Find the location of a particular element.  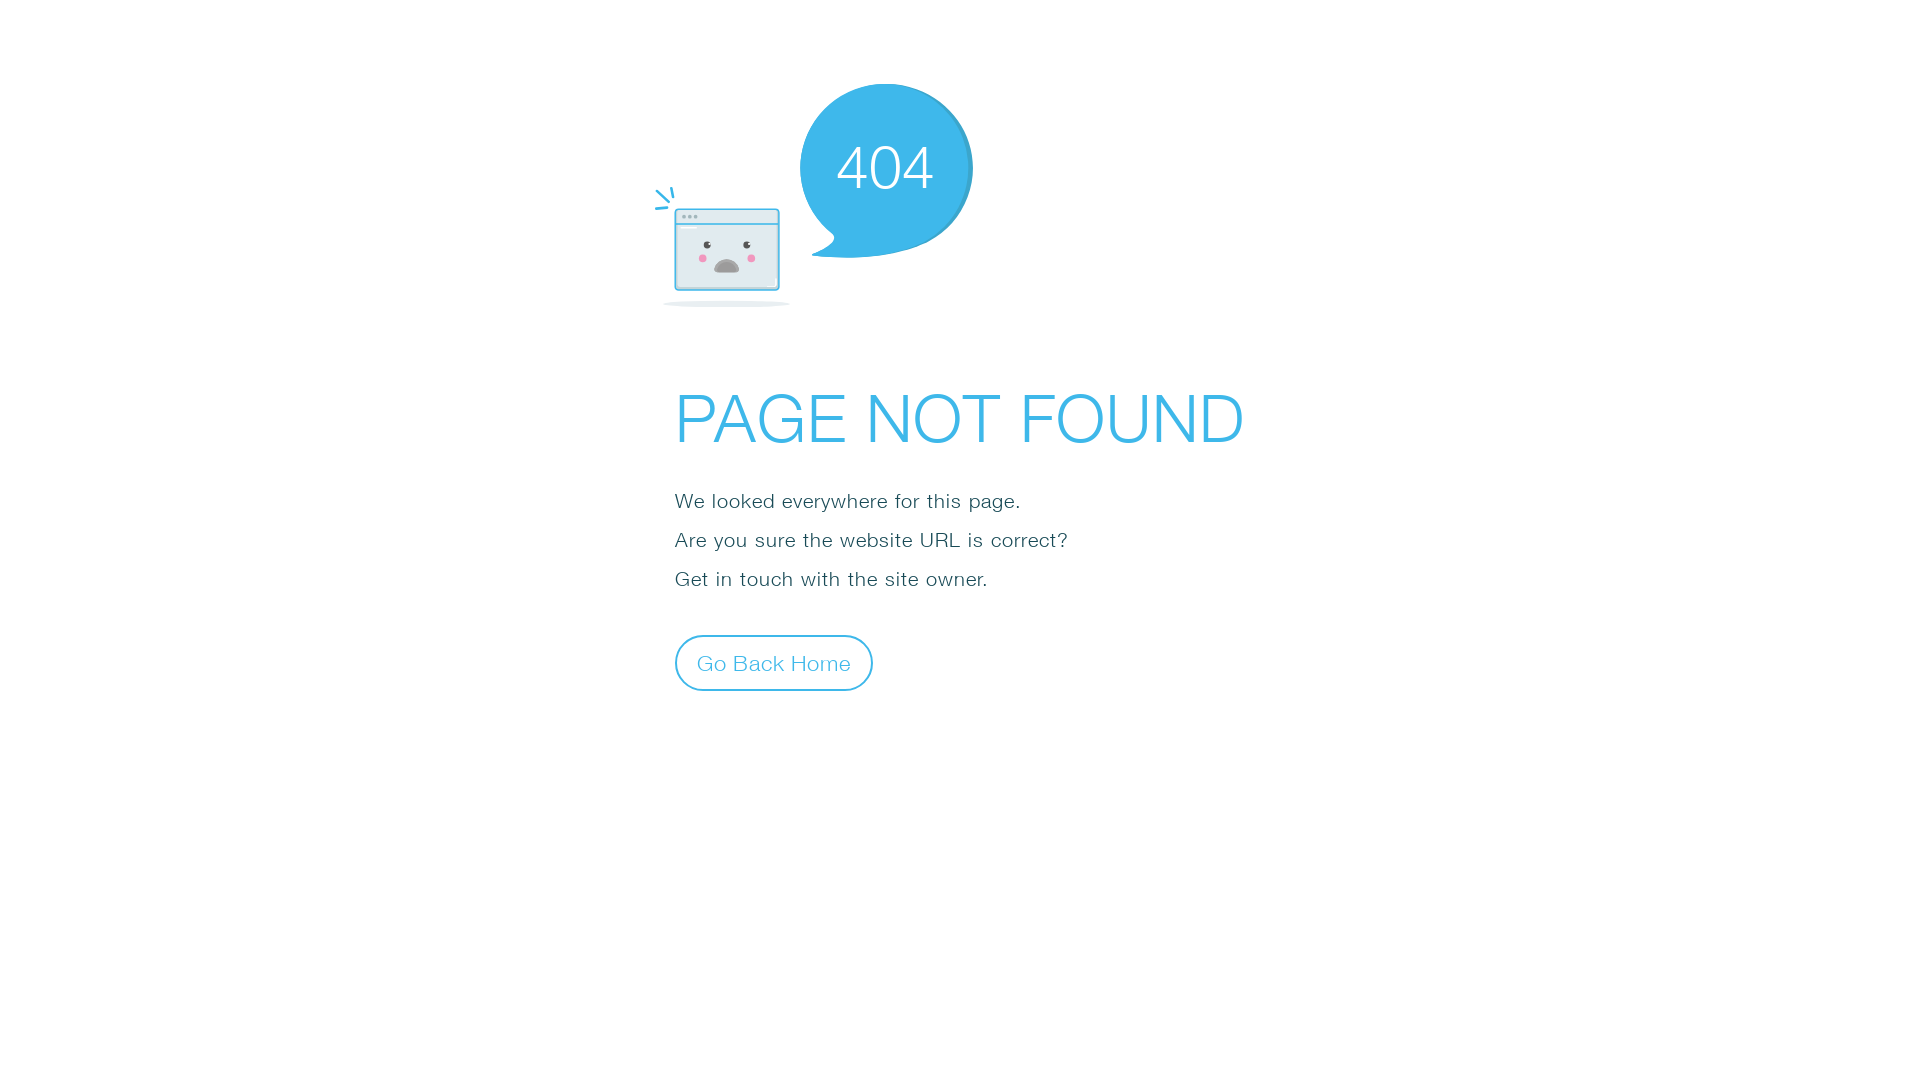

Go Back Home is located at coordinates (774, 662).